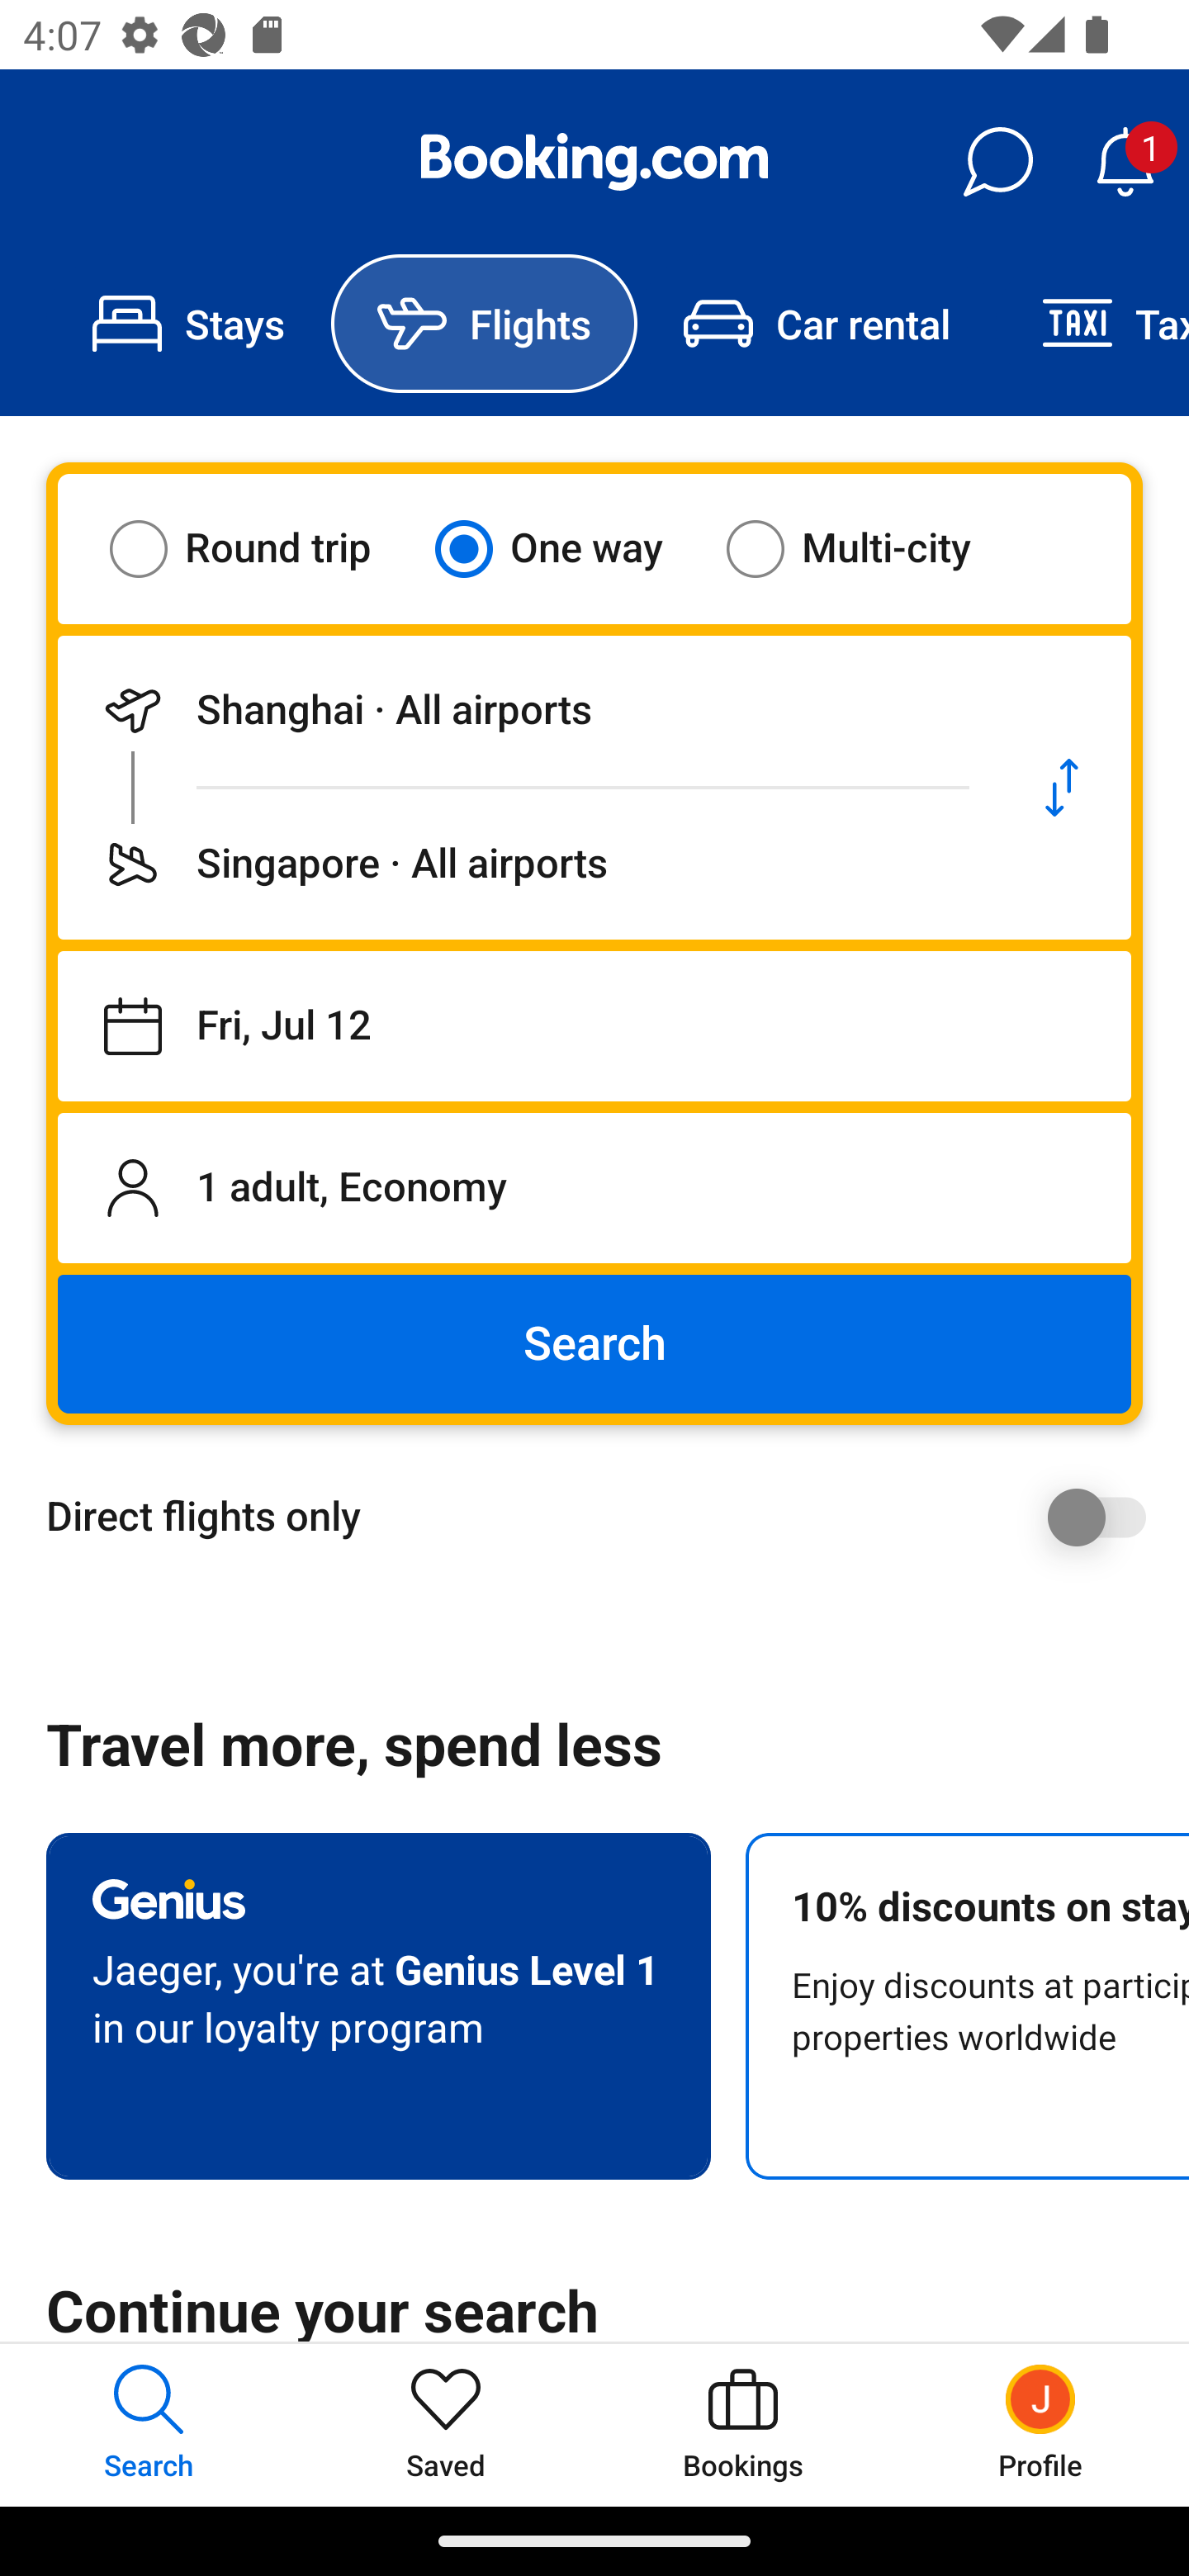  Describe the element at coordinates (816, 324) in the screenshot. I see `Car rental` at that location.